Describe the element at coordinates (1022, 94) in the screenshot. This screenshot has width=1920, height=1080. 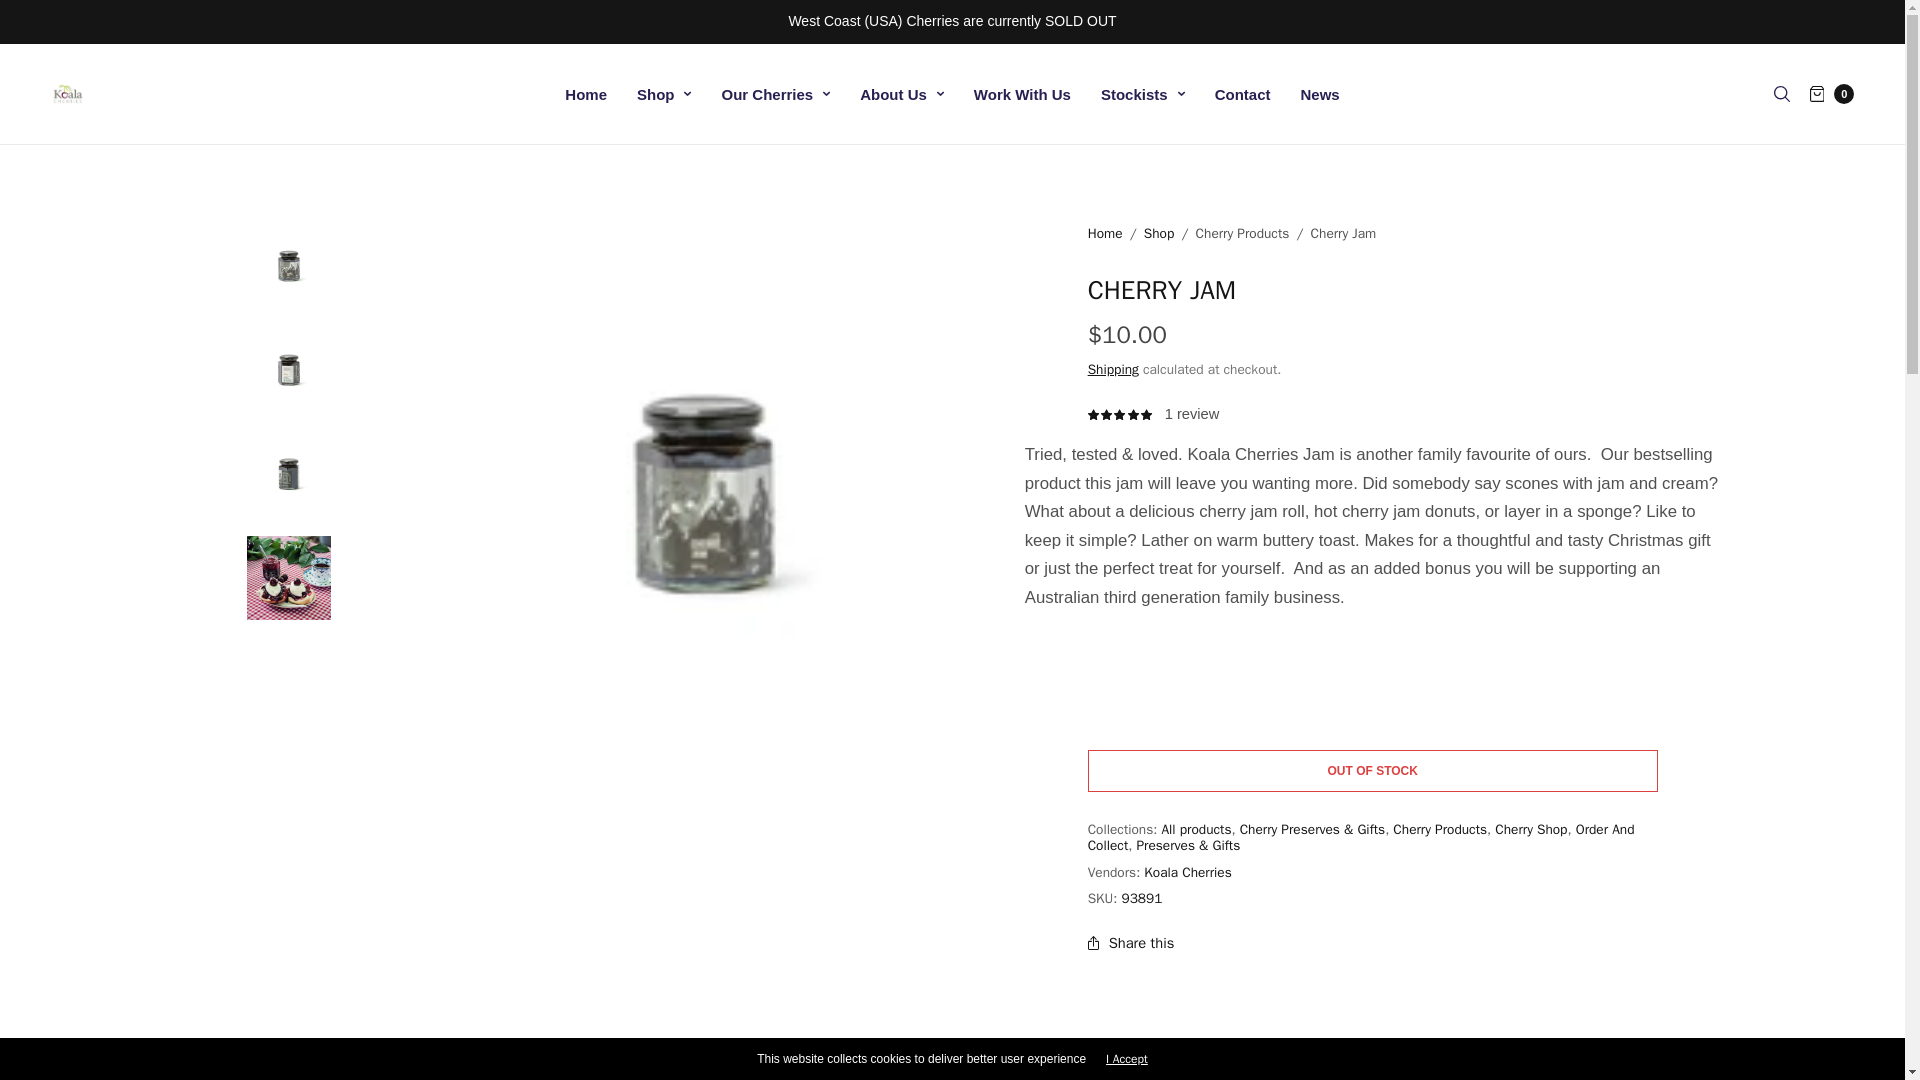
I see `Work With Us` at that location.